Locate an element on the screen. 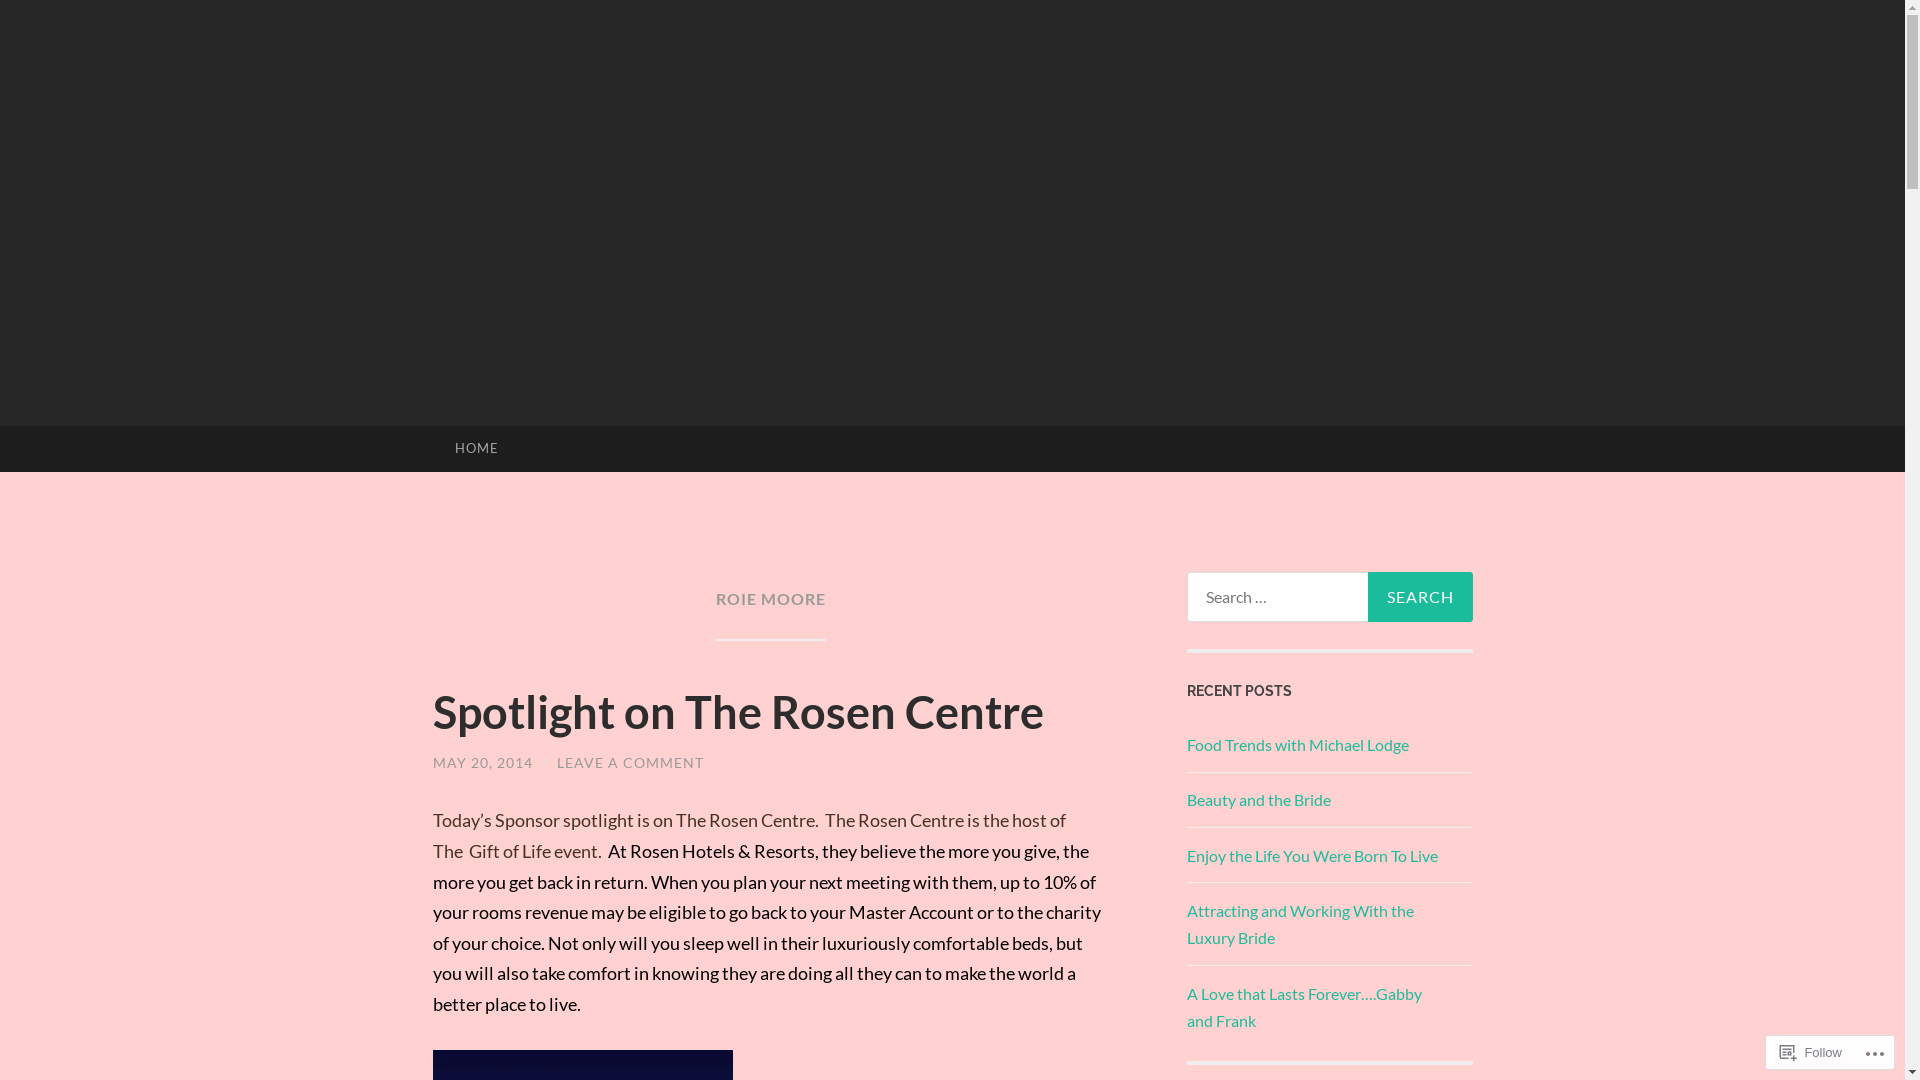  LEAVE A COMMENT is located at coordinates (630, 762).